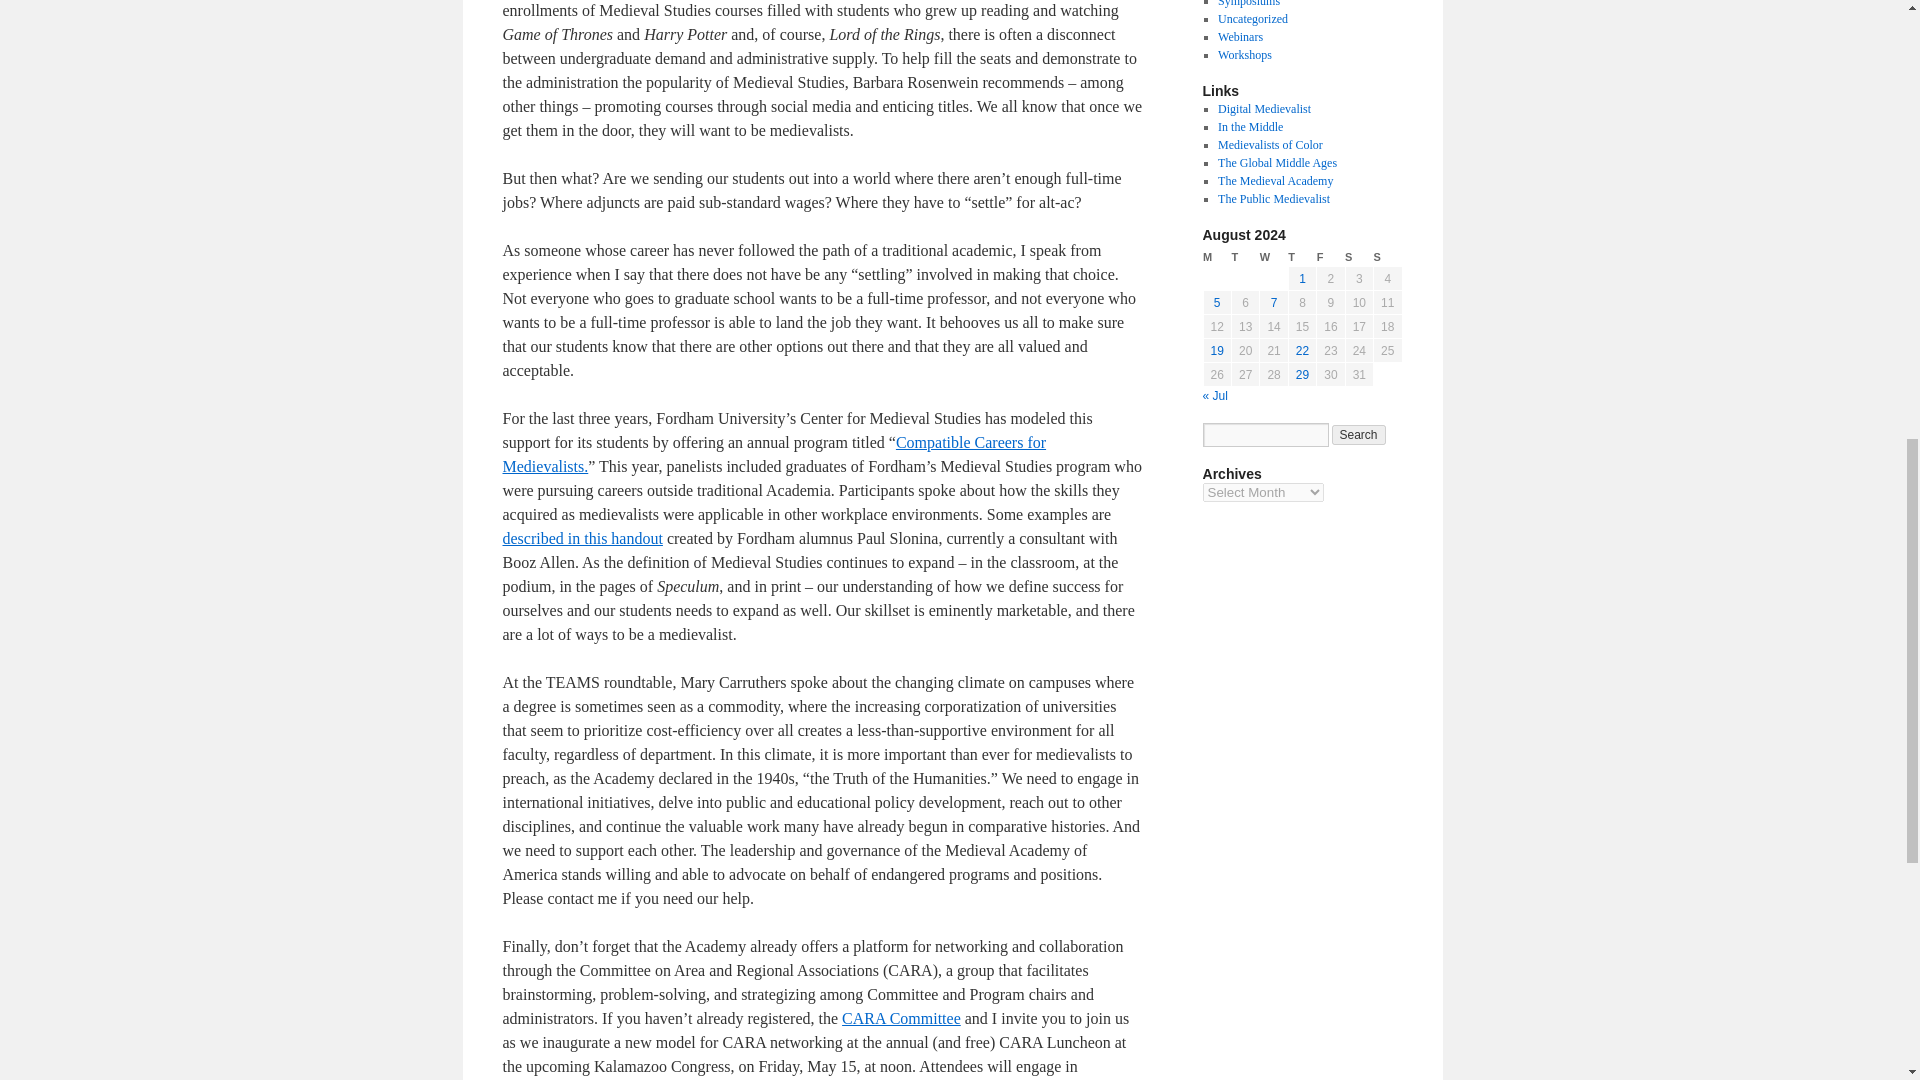 Image resolution: width=1920 pixels, height=1080 pixels. What do you see at coordinates (1274, 257) in the screenshot?
I see `Wednesday` at bounding box center [1274, 257].